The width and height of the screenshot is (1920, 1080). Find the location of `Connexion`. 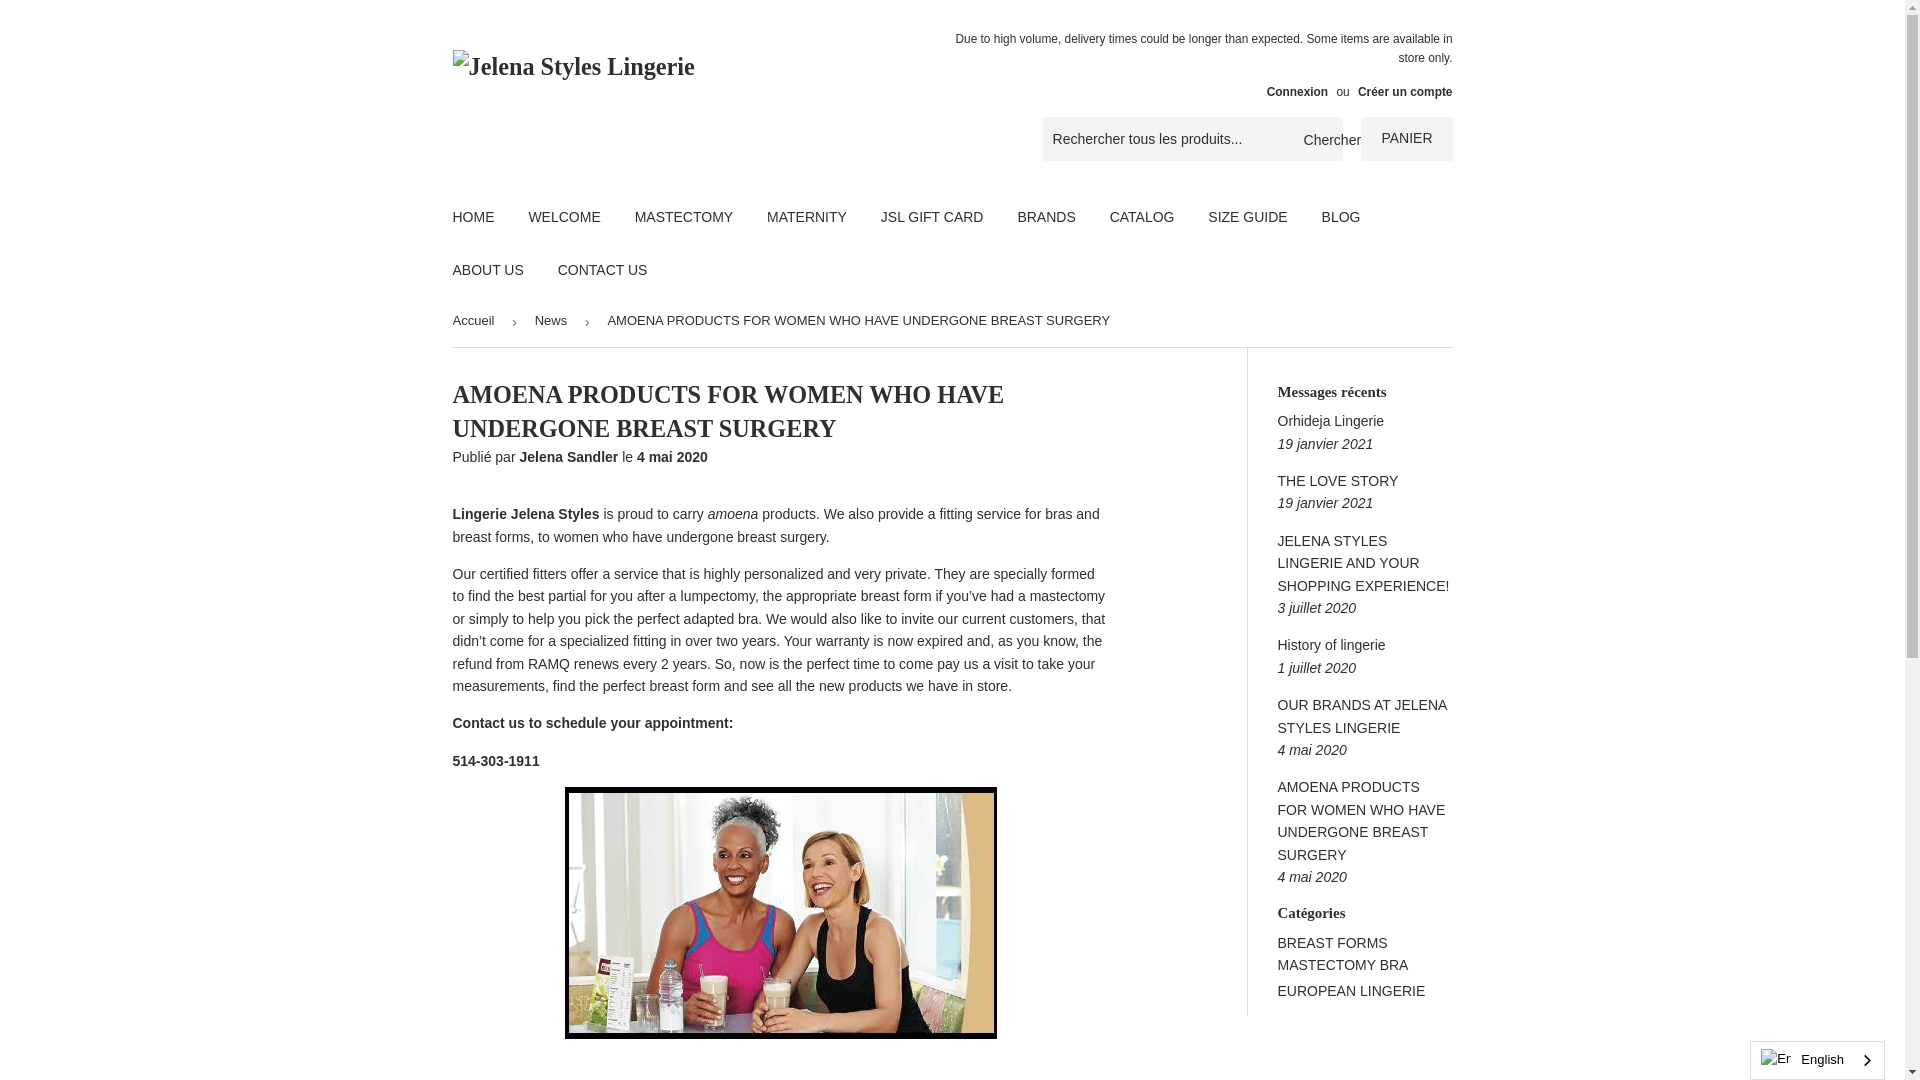

Connexion is located at coordinates (1298, 92).